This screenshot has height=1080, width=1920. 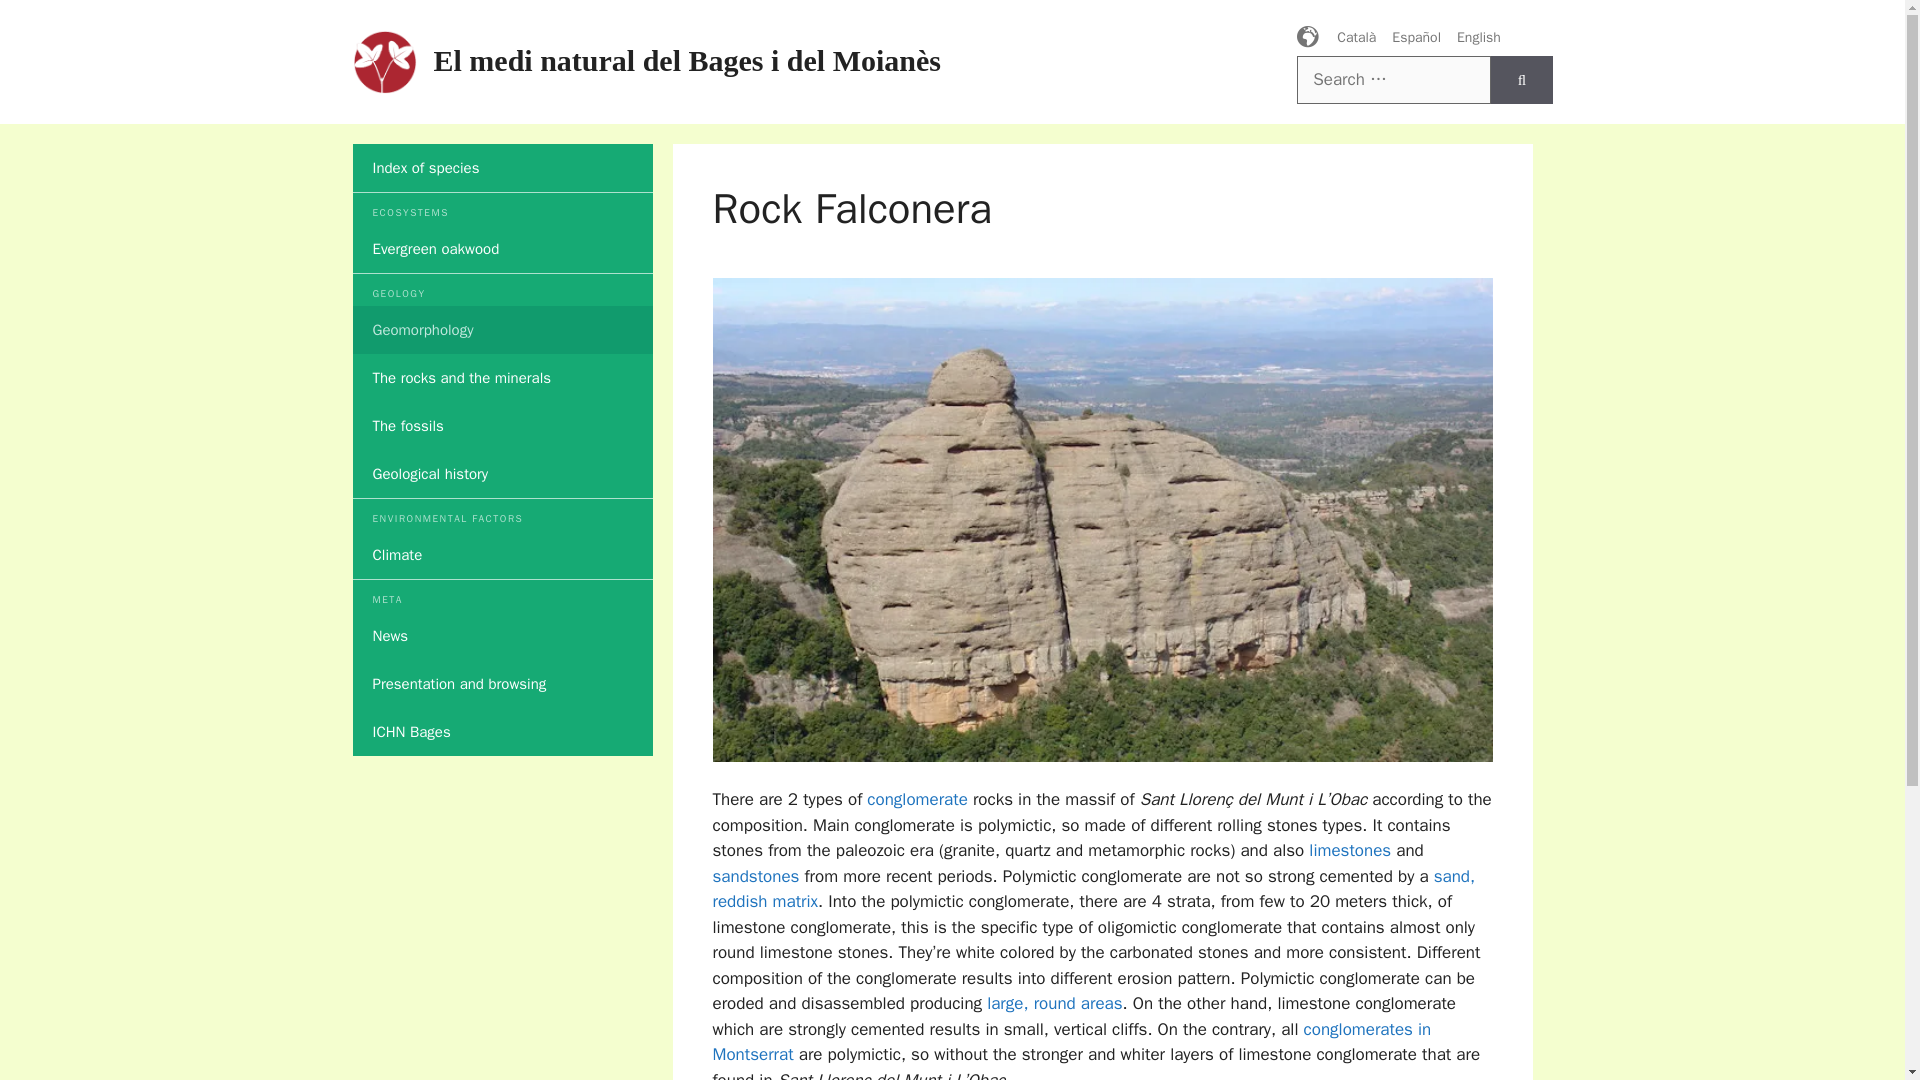 What do you see at coordinates (1350, 850) in the screenshot?
I see `limestones` at bounding box center [1350, 850].